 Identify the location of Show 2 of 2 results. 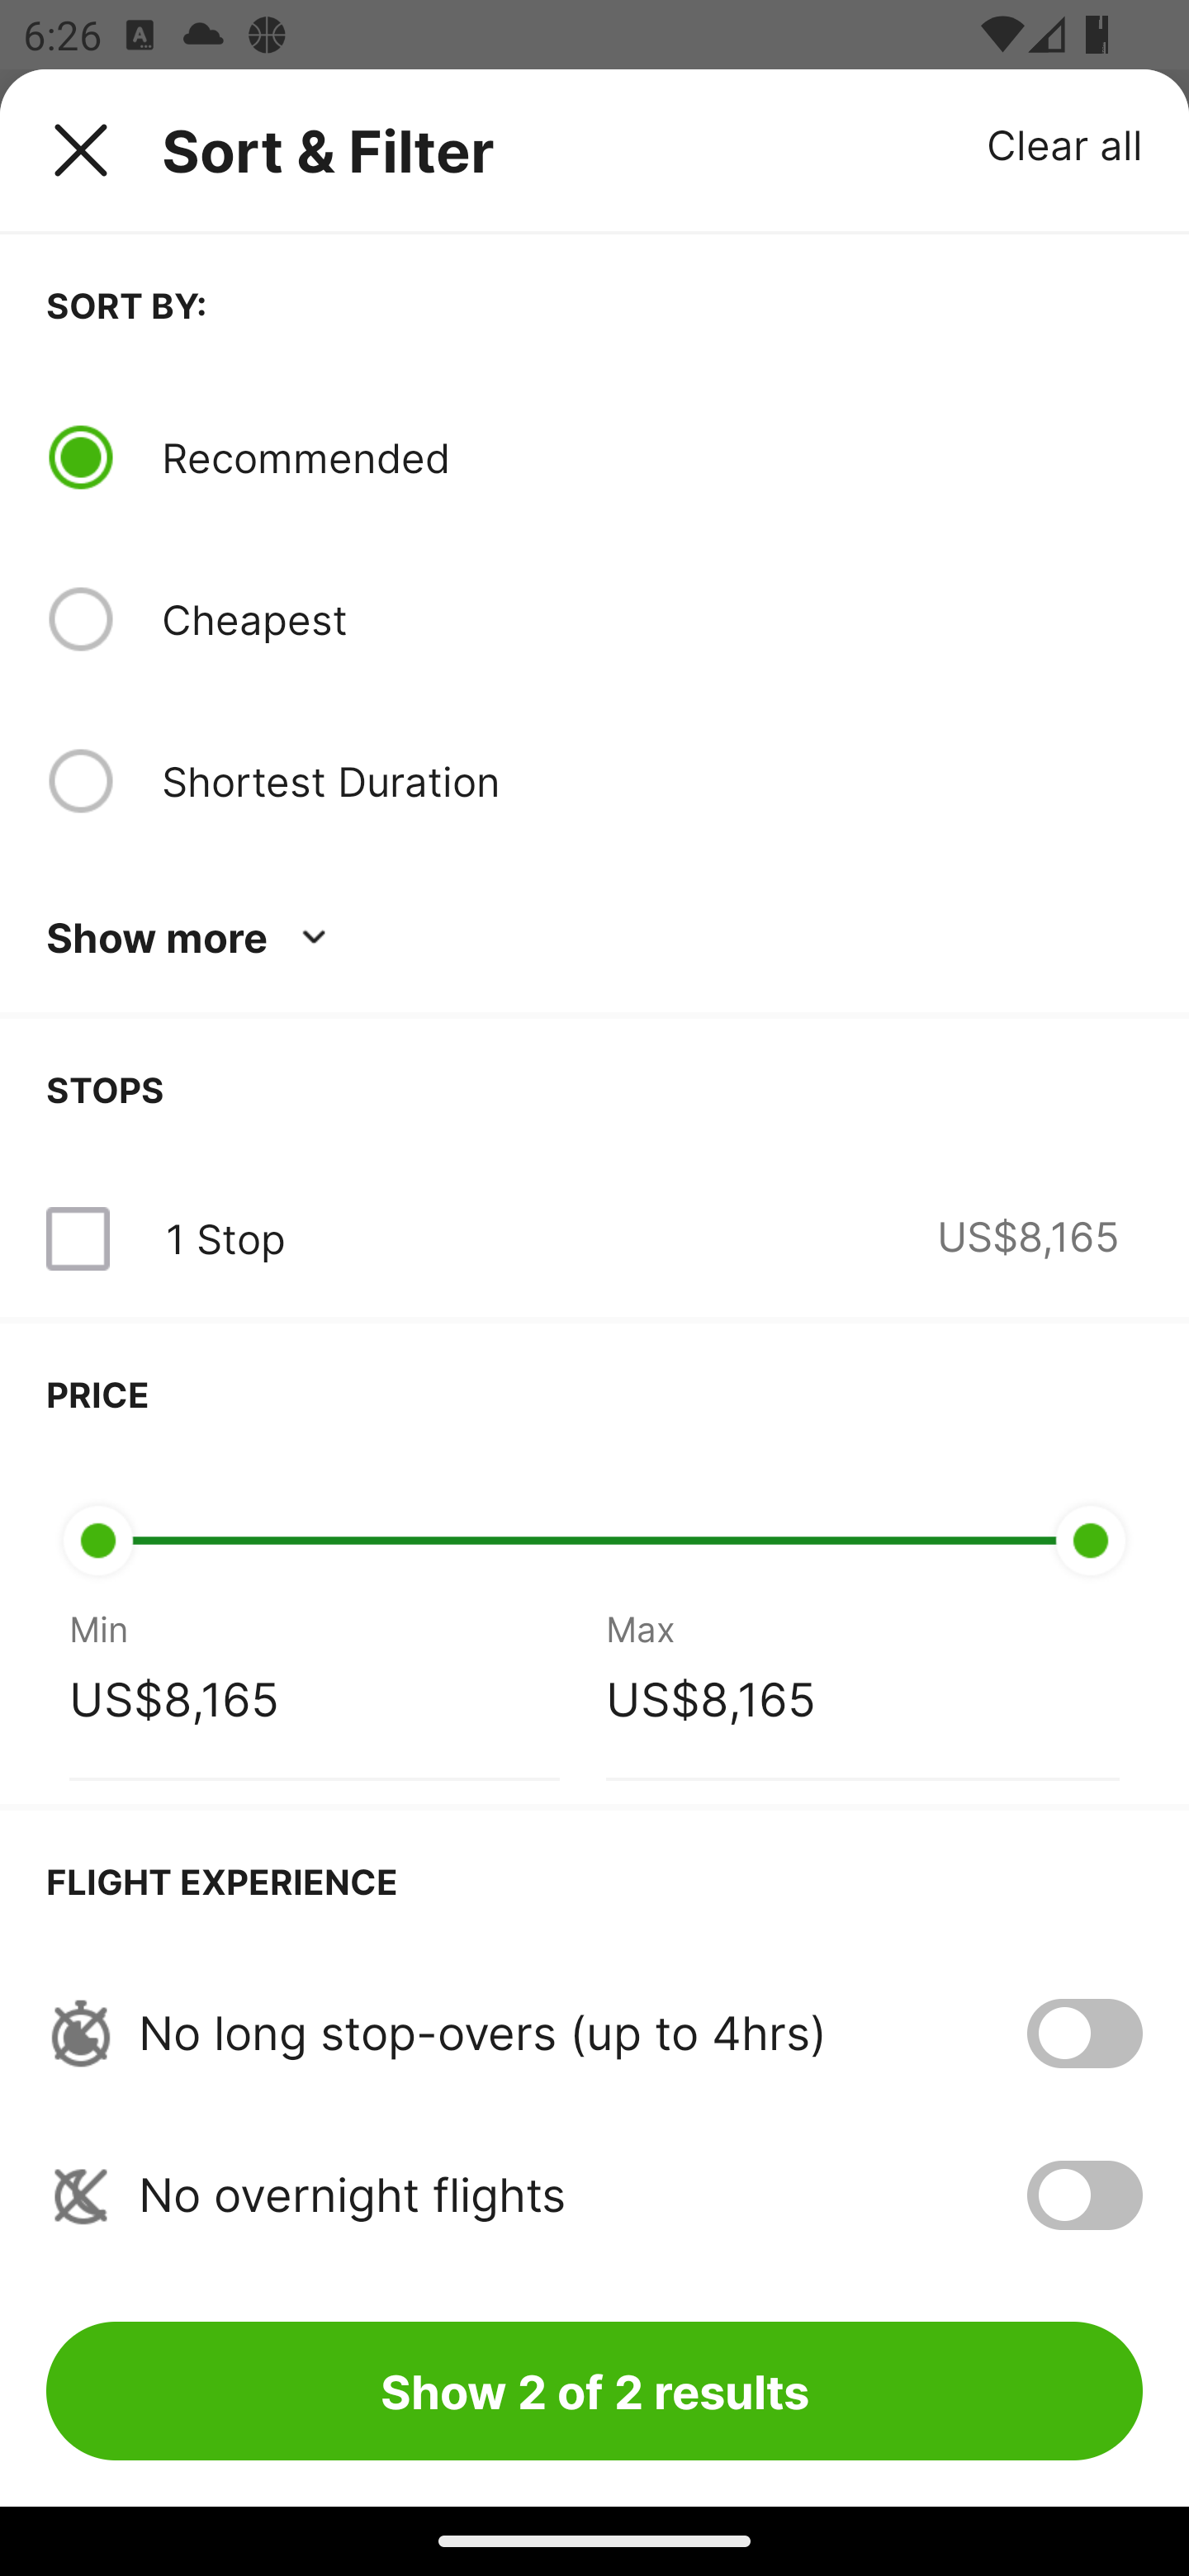
(594, 2390).